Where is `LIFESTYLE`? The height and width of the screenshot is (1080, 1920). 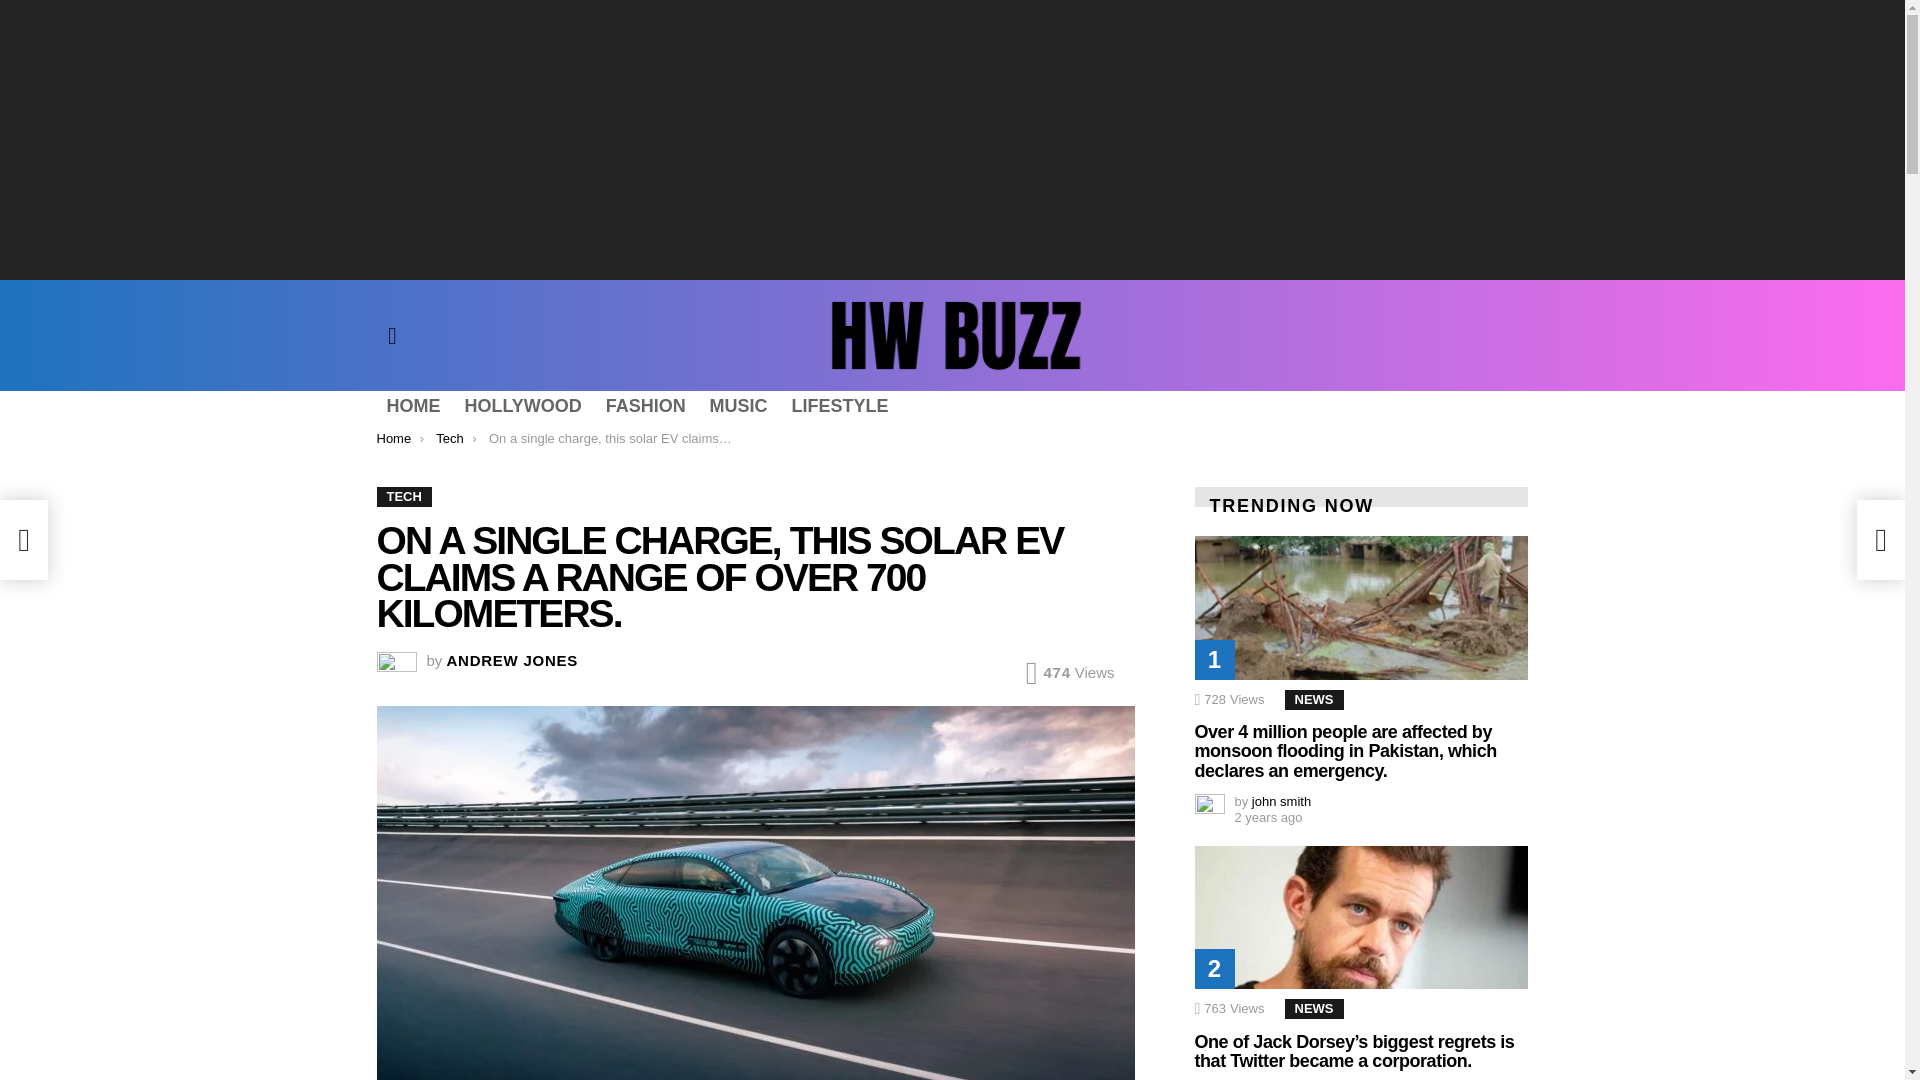 LIFESTYLE is located at coordinates (840, 406).